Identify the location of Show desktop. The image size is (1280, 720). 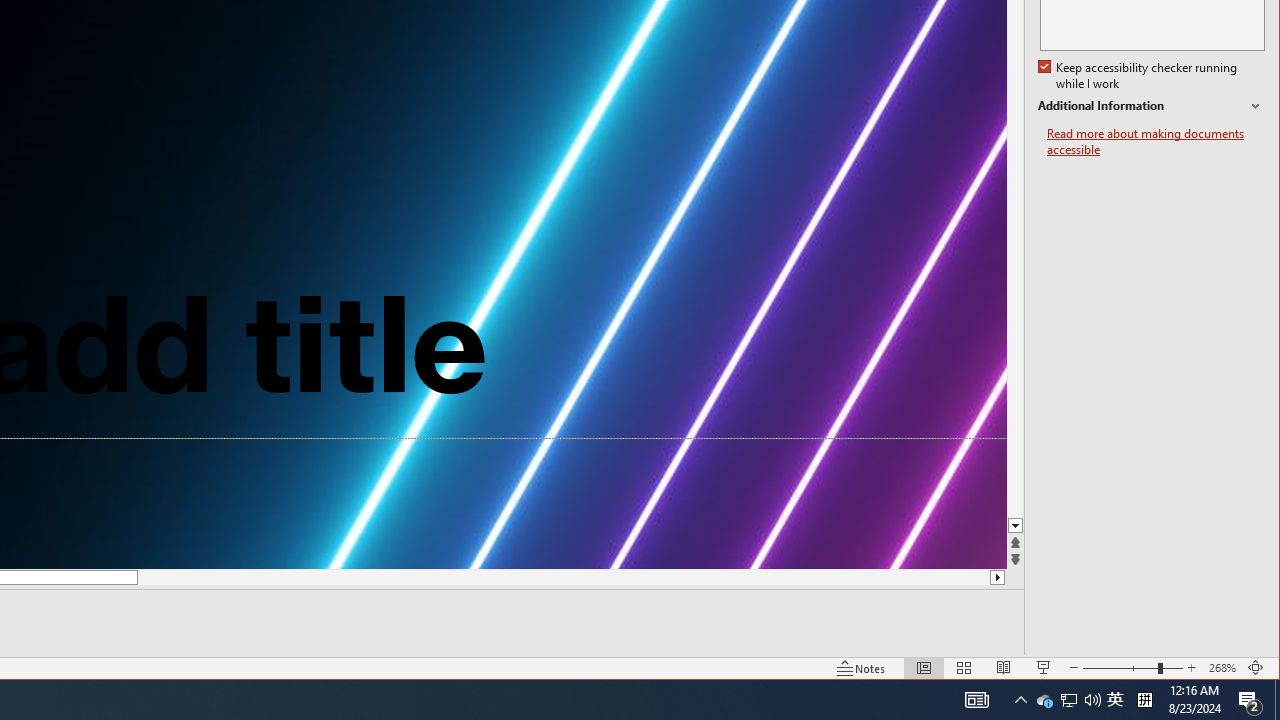
(1277, 700).